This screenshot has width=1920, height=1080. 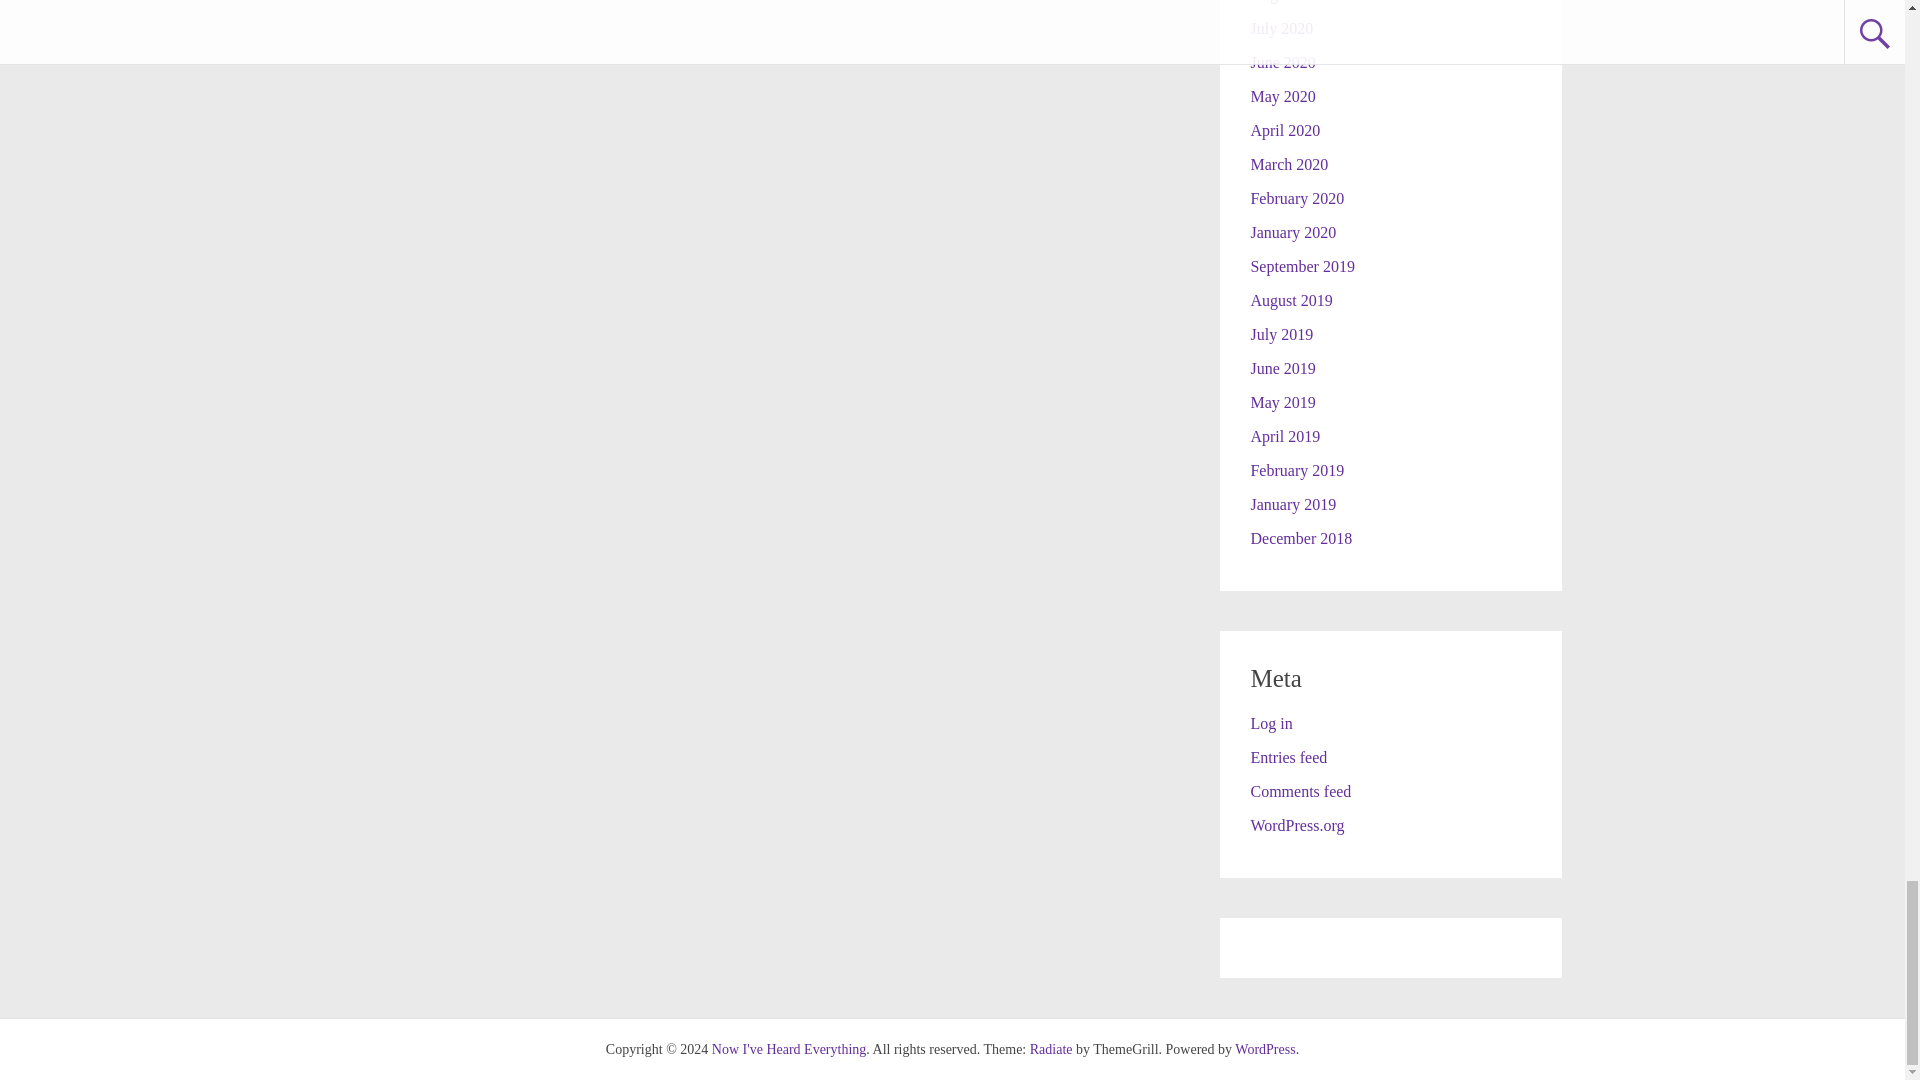 What do you see at coordinates (1264, 1050) in the screenshot?
I see `WordPress` at bounding box center [1264, 1050].